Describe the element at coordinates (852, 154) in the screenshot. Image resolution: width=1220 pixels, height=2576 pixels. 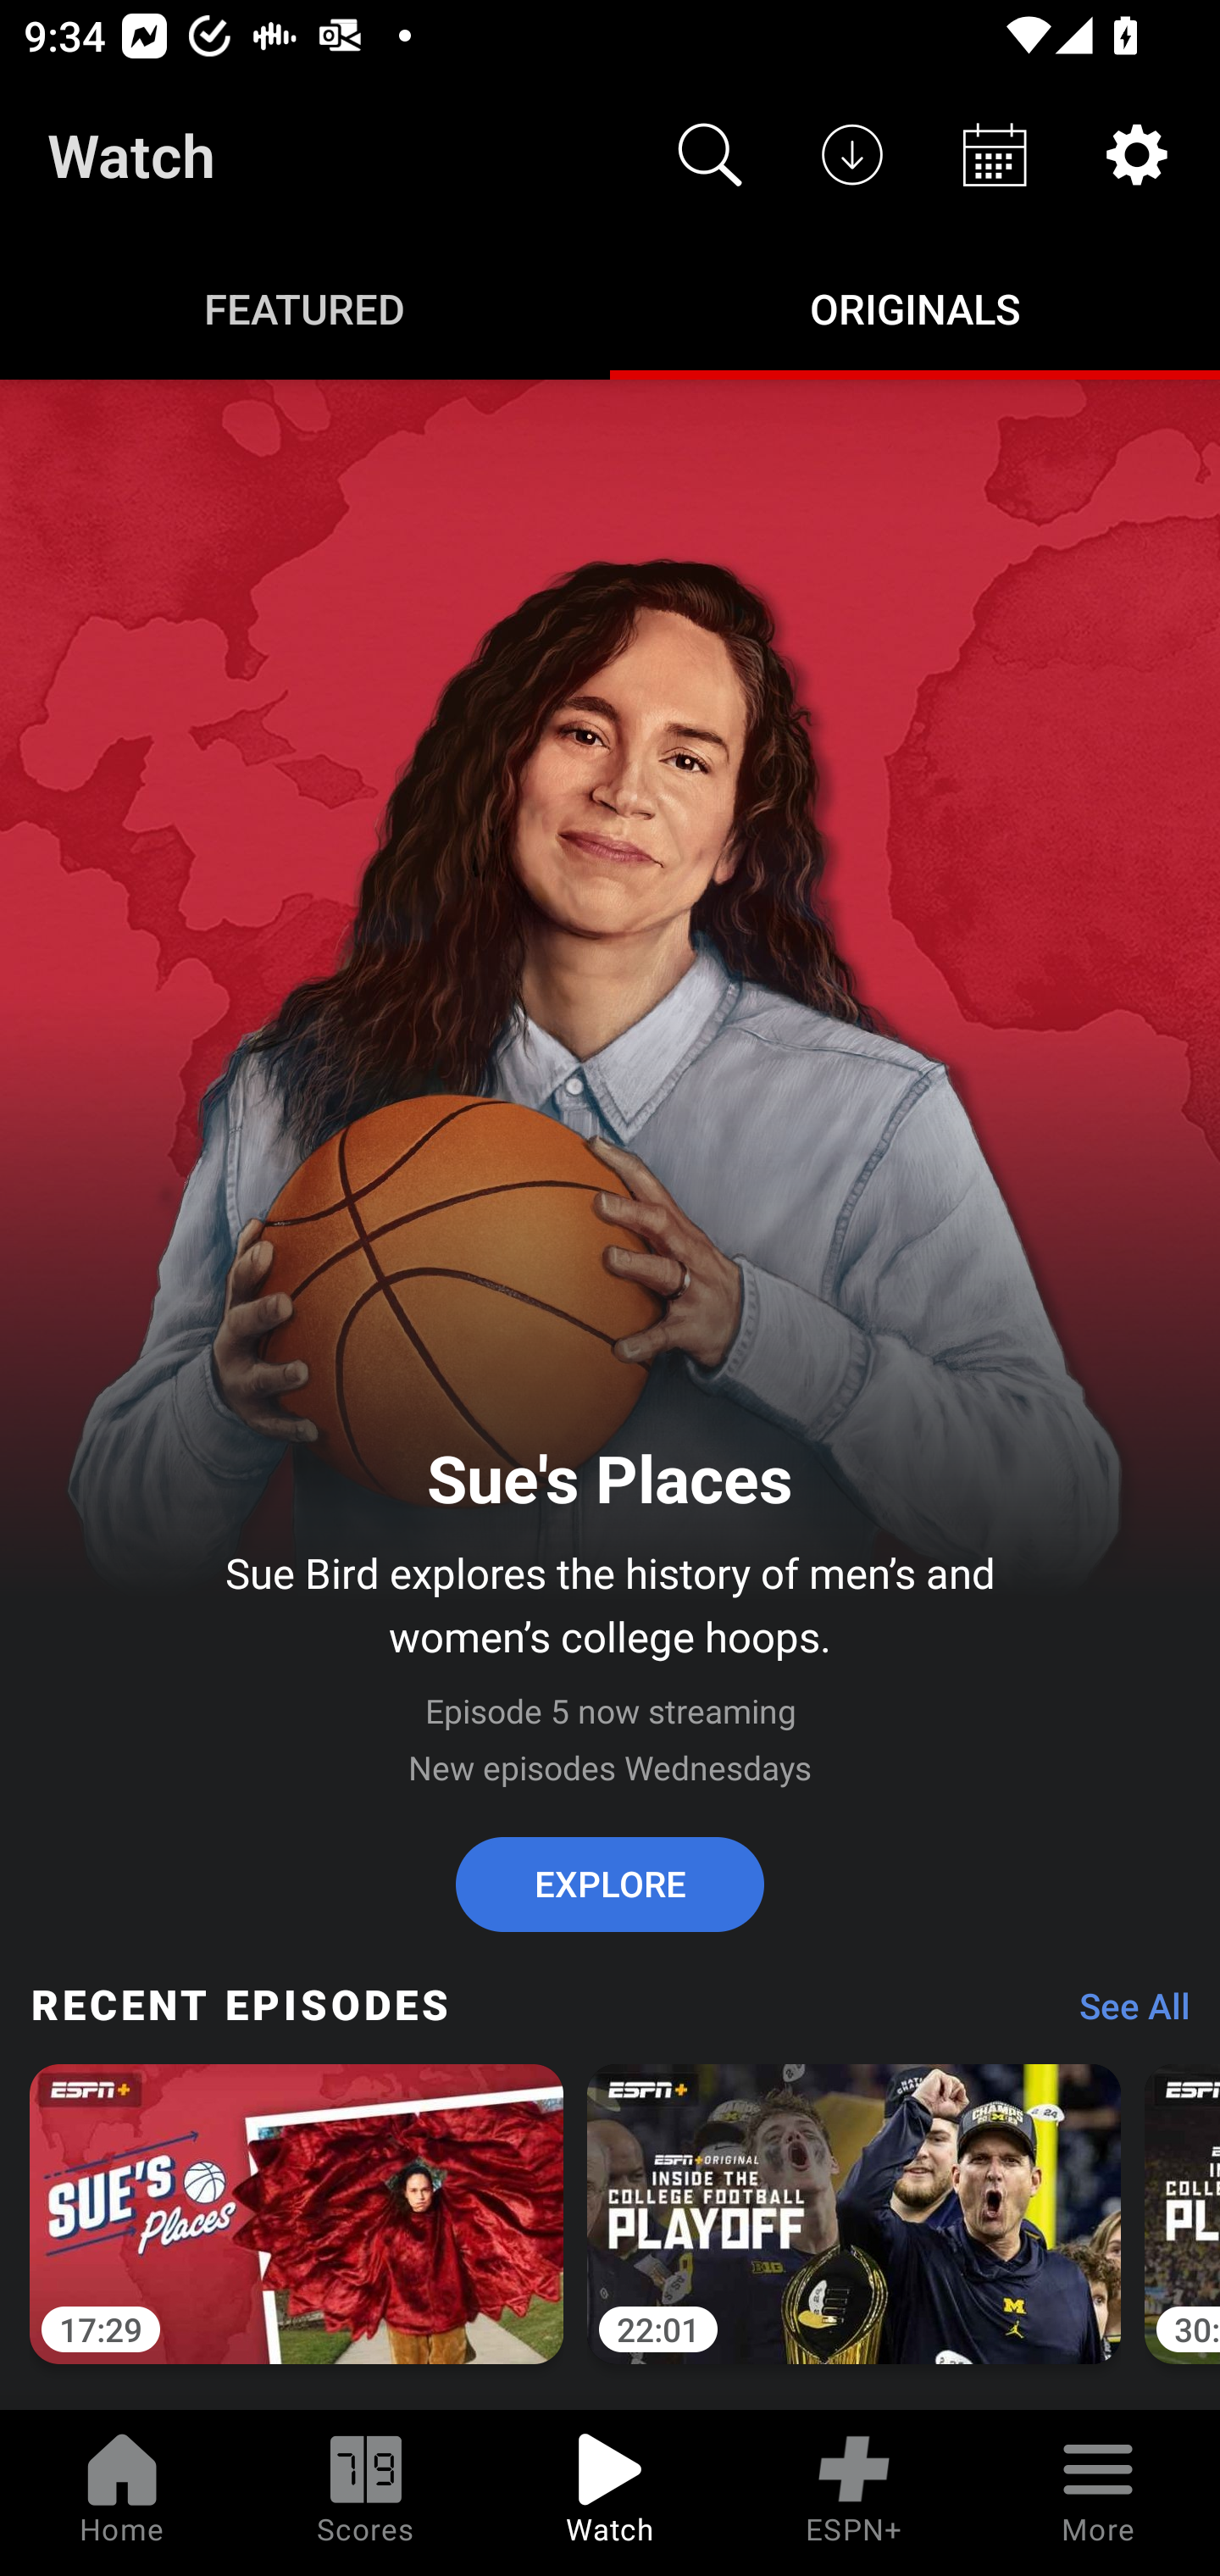
I see `Downloads` at that location.